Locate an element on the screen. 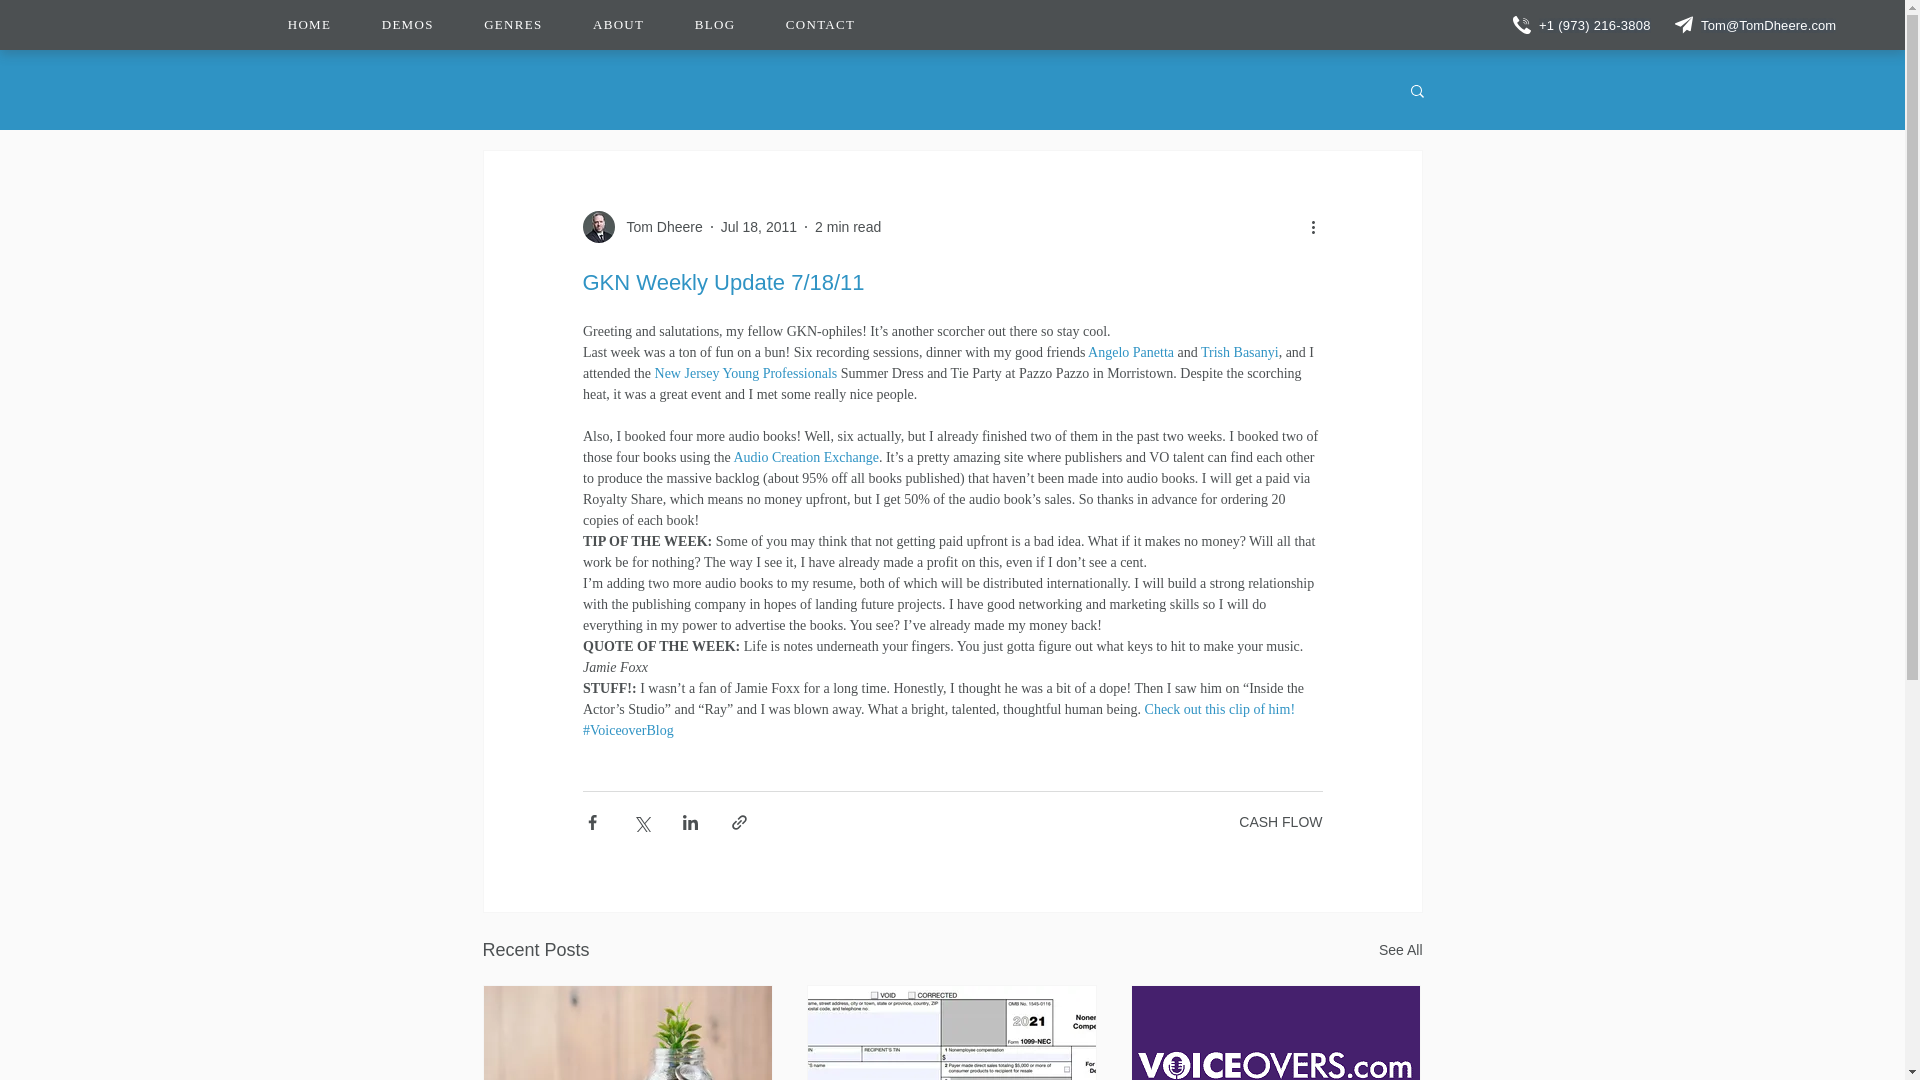  2 min read is located at coordinates (848, 226).